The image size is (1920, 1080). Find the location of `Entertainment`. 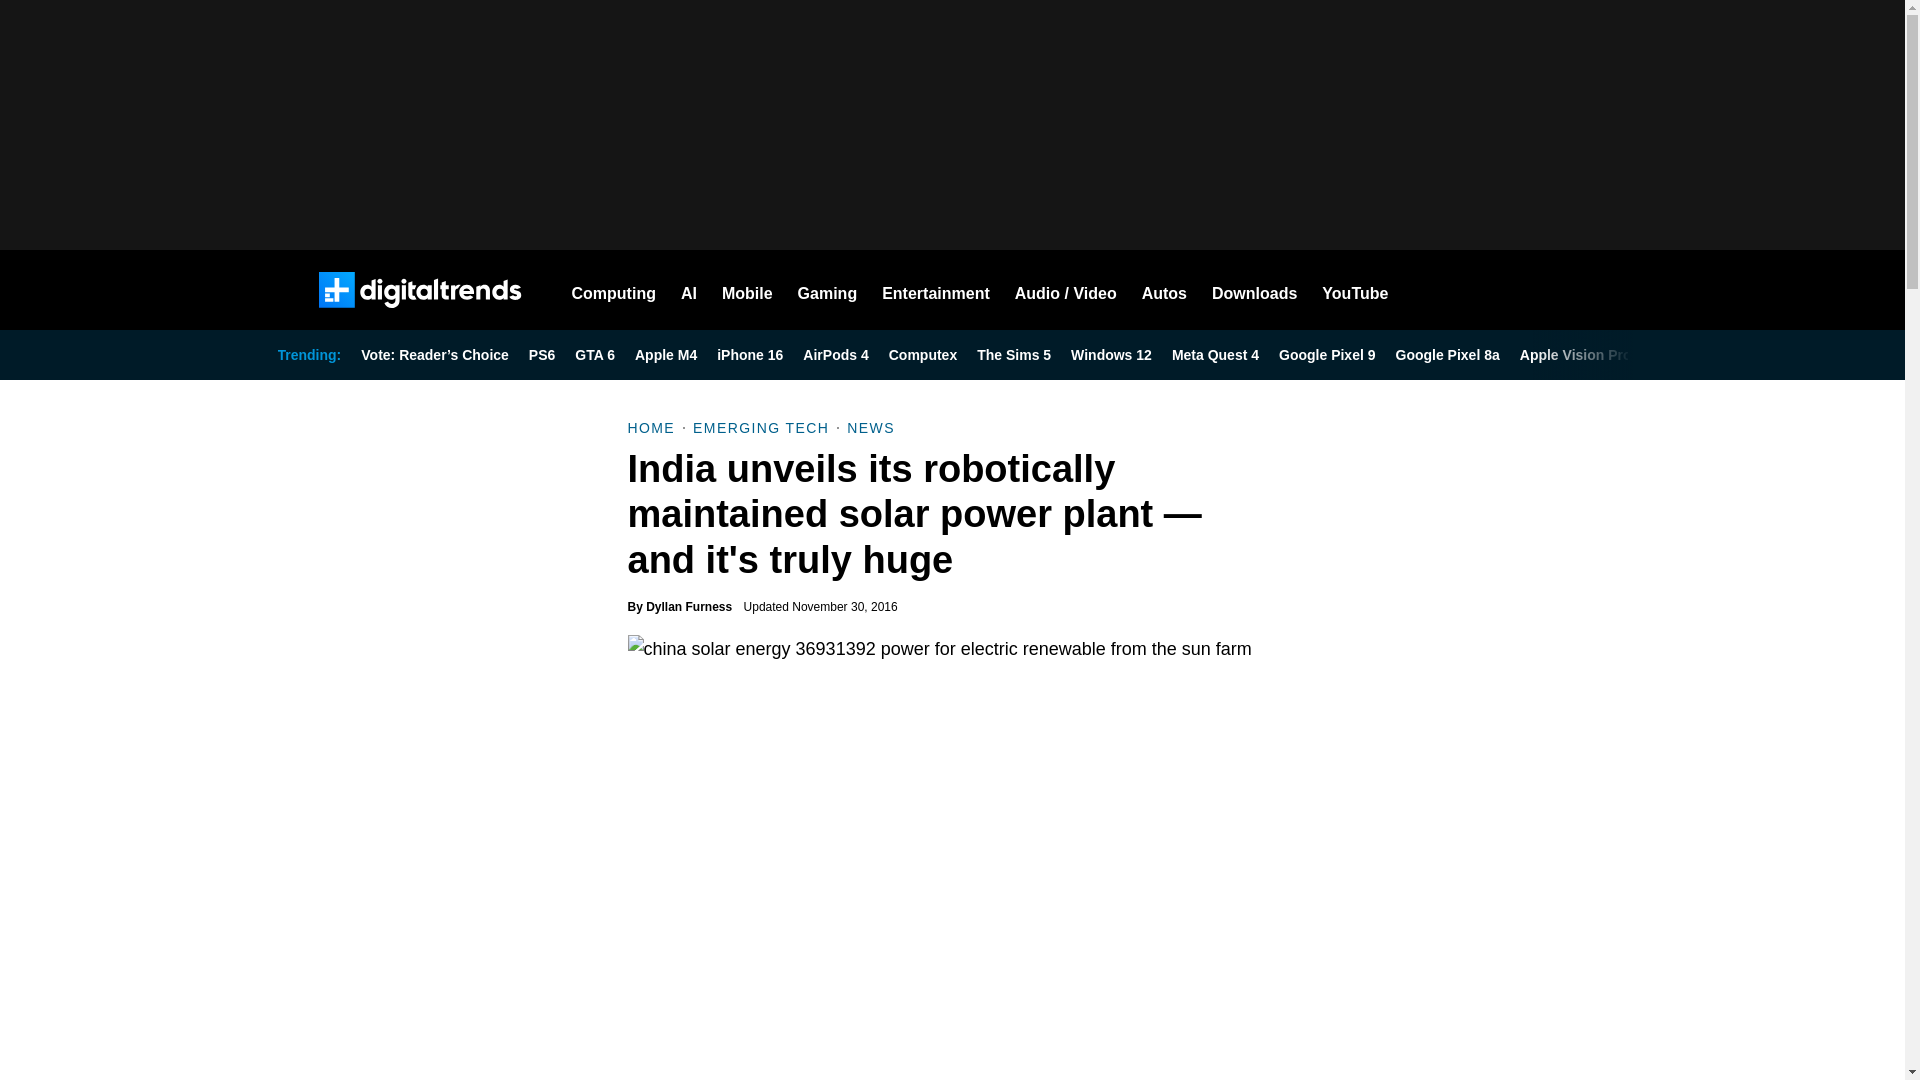

Entertainment is located at coordinates (936, 290).